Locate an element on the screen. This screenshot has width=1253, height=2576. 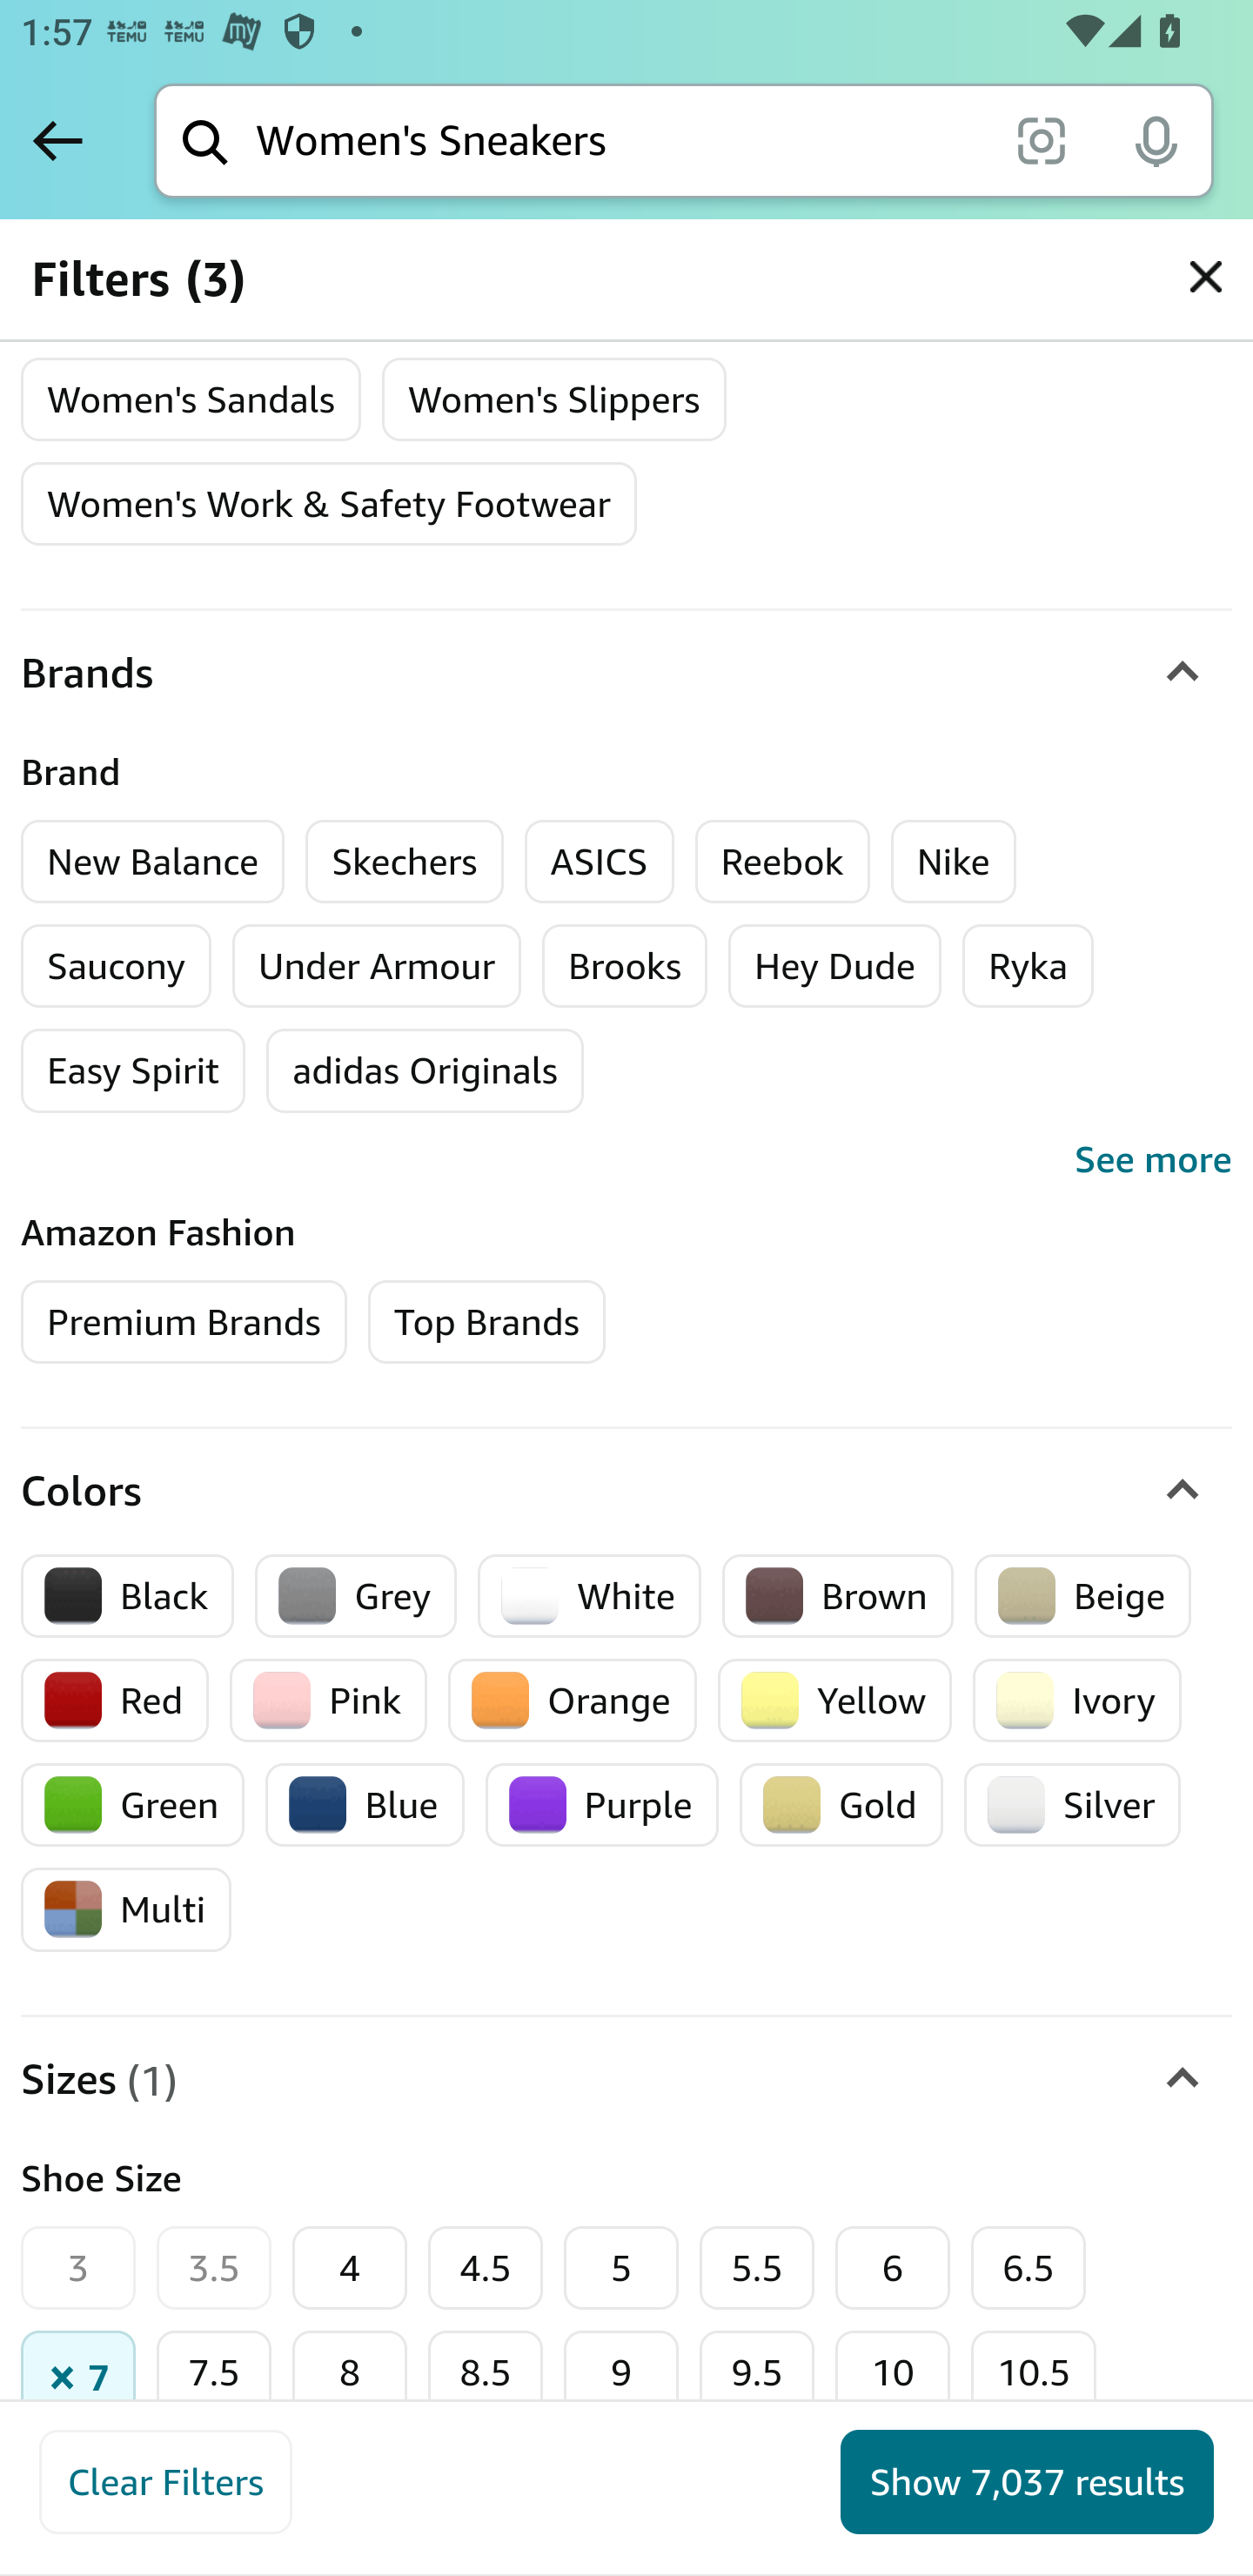
Brown Brown Brown Brown is located at coordinates (837, 1595).